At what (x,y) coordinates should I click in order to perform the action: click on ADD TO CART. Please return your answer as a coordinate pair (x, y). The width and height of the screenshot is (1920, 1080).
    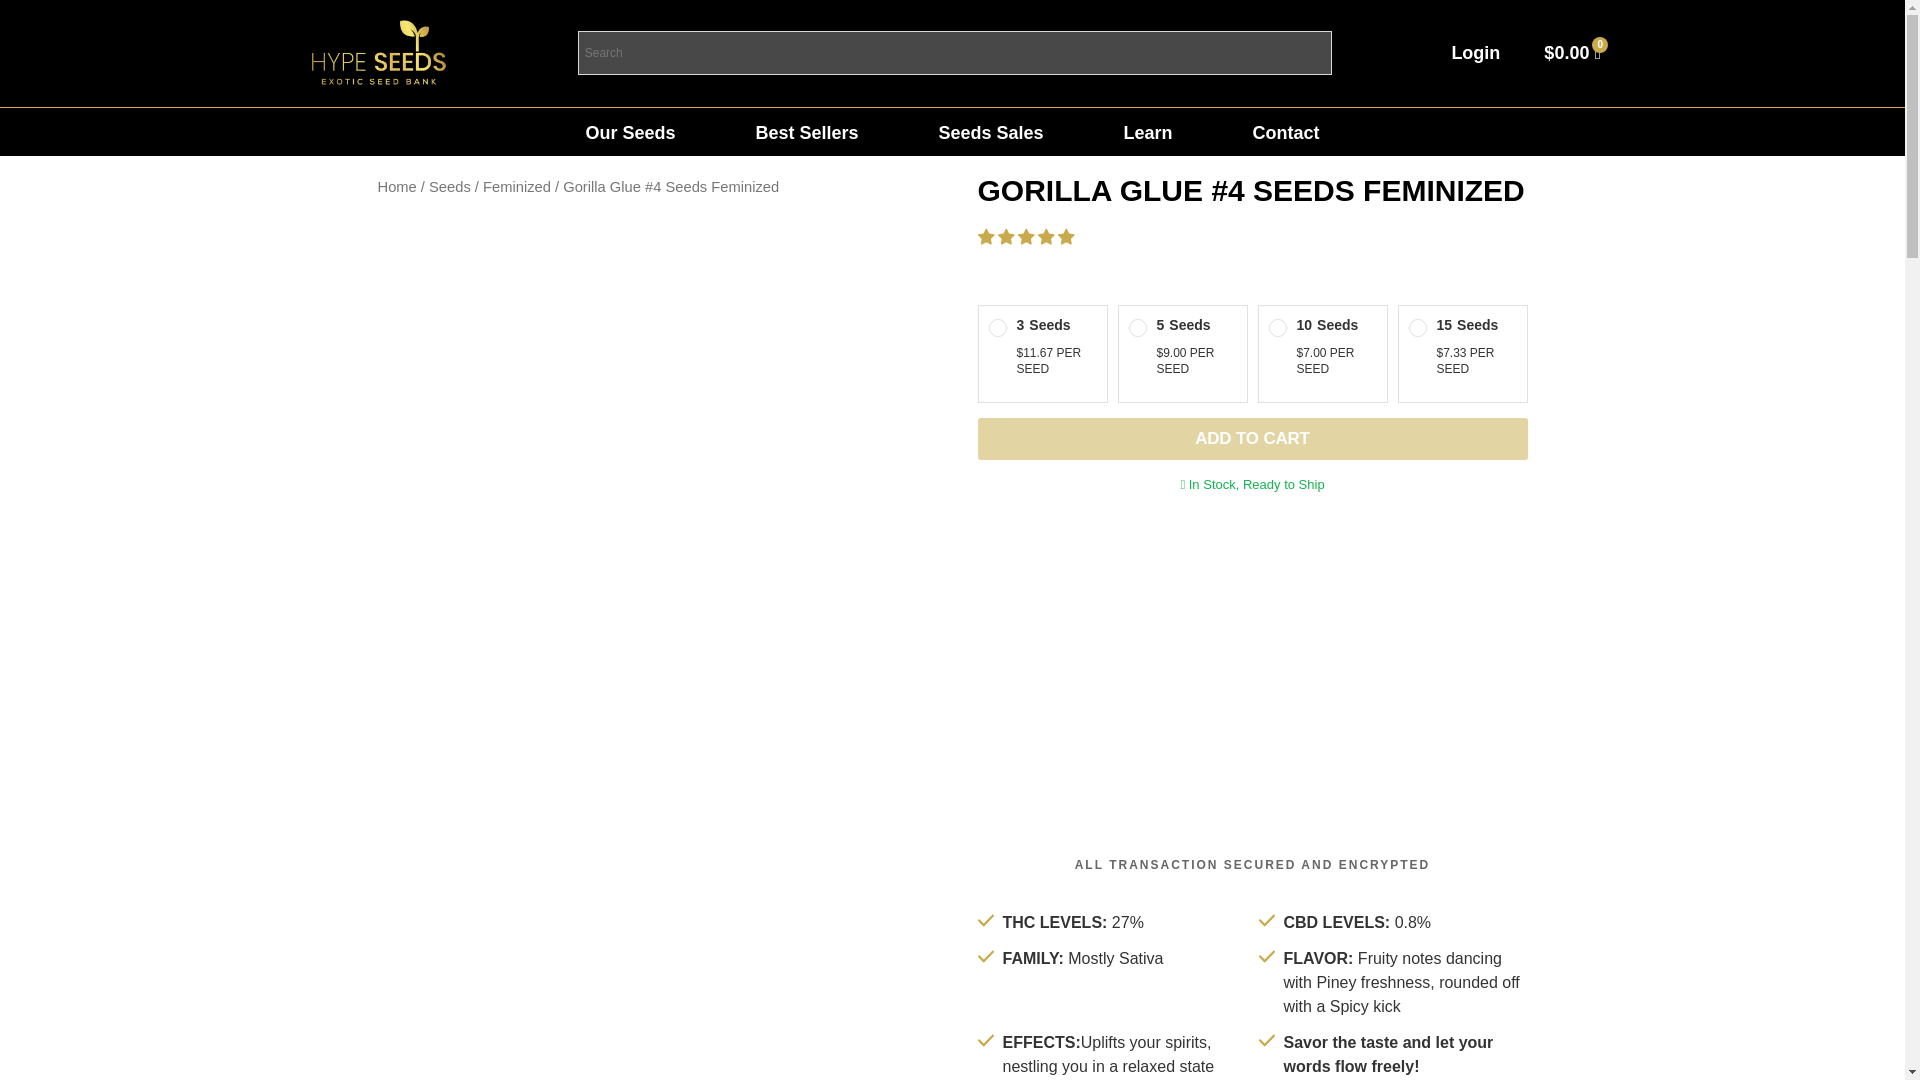
    Looking at the image, I should click on (1252, 438).